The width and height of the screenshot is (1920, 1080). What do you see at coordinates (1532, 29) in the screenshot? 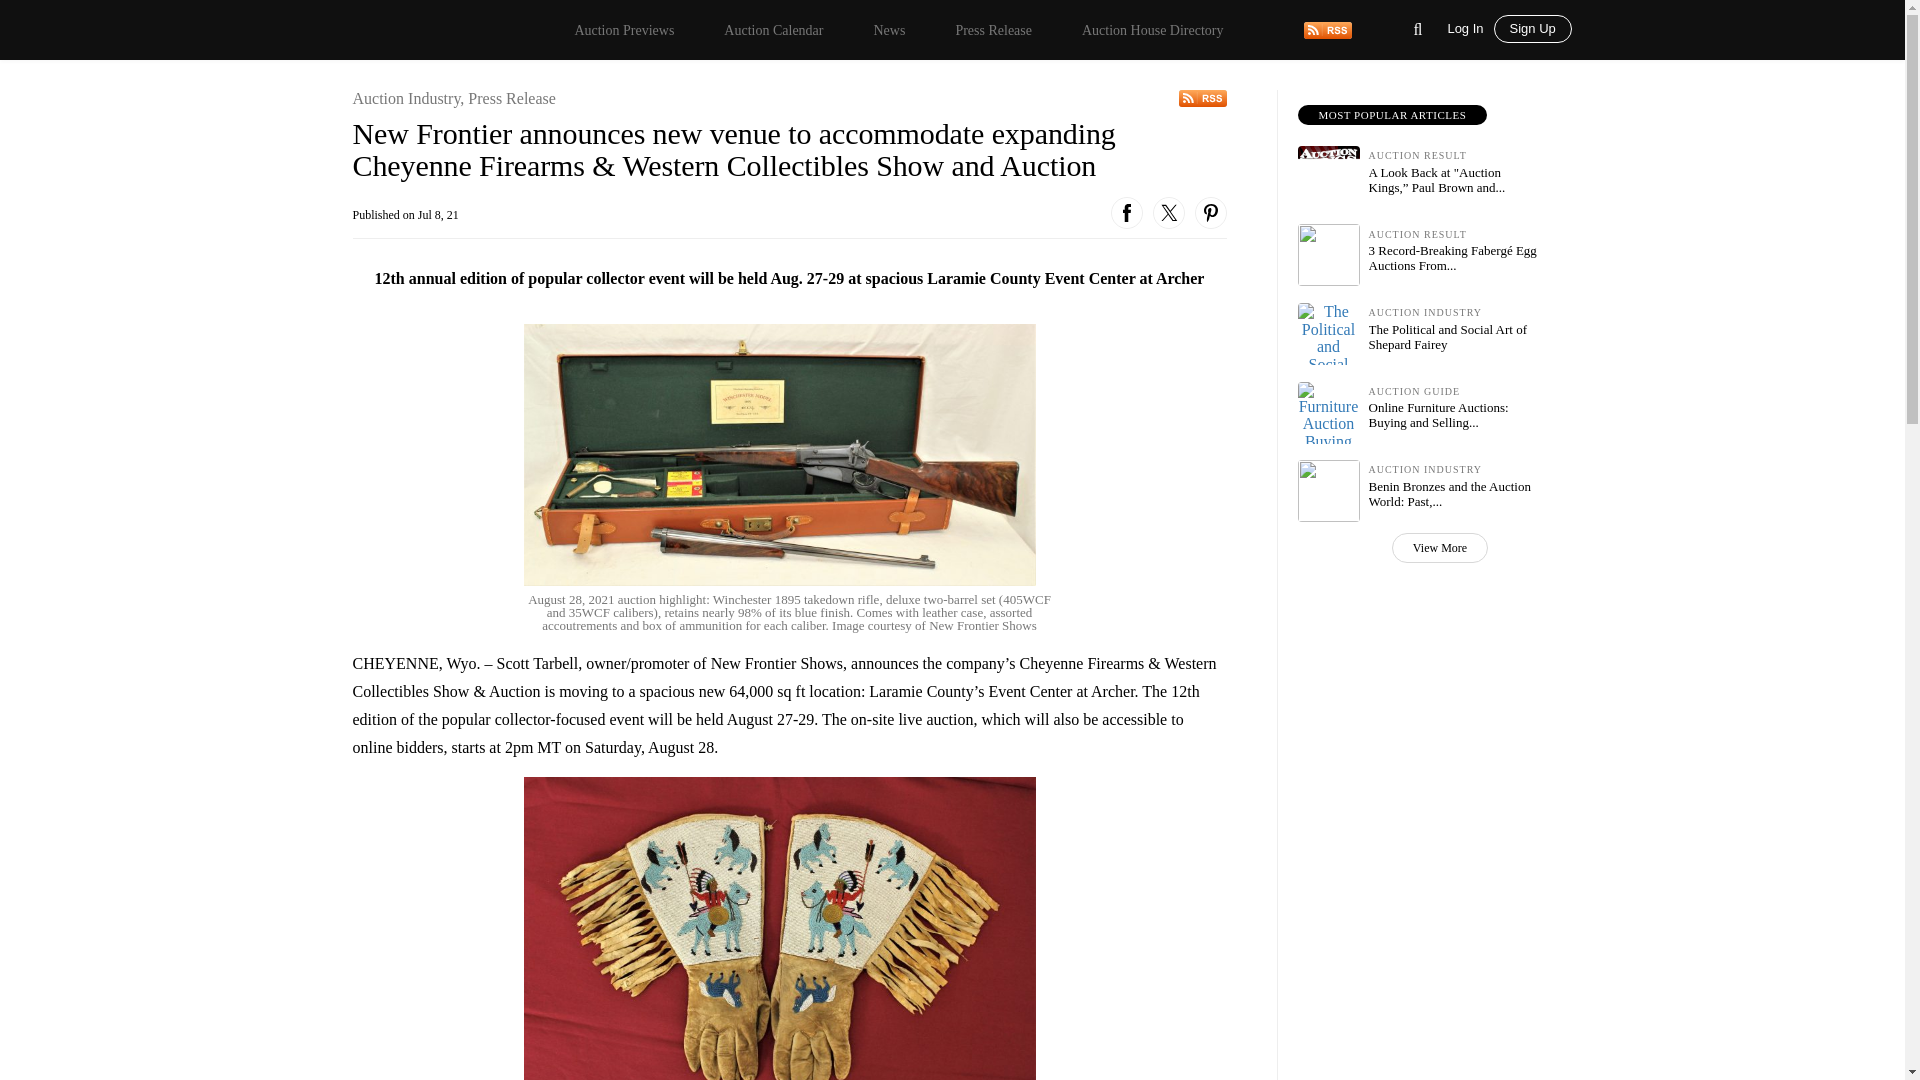
I see `Sign Up` at bounding box center [1532, 29].